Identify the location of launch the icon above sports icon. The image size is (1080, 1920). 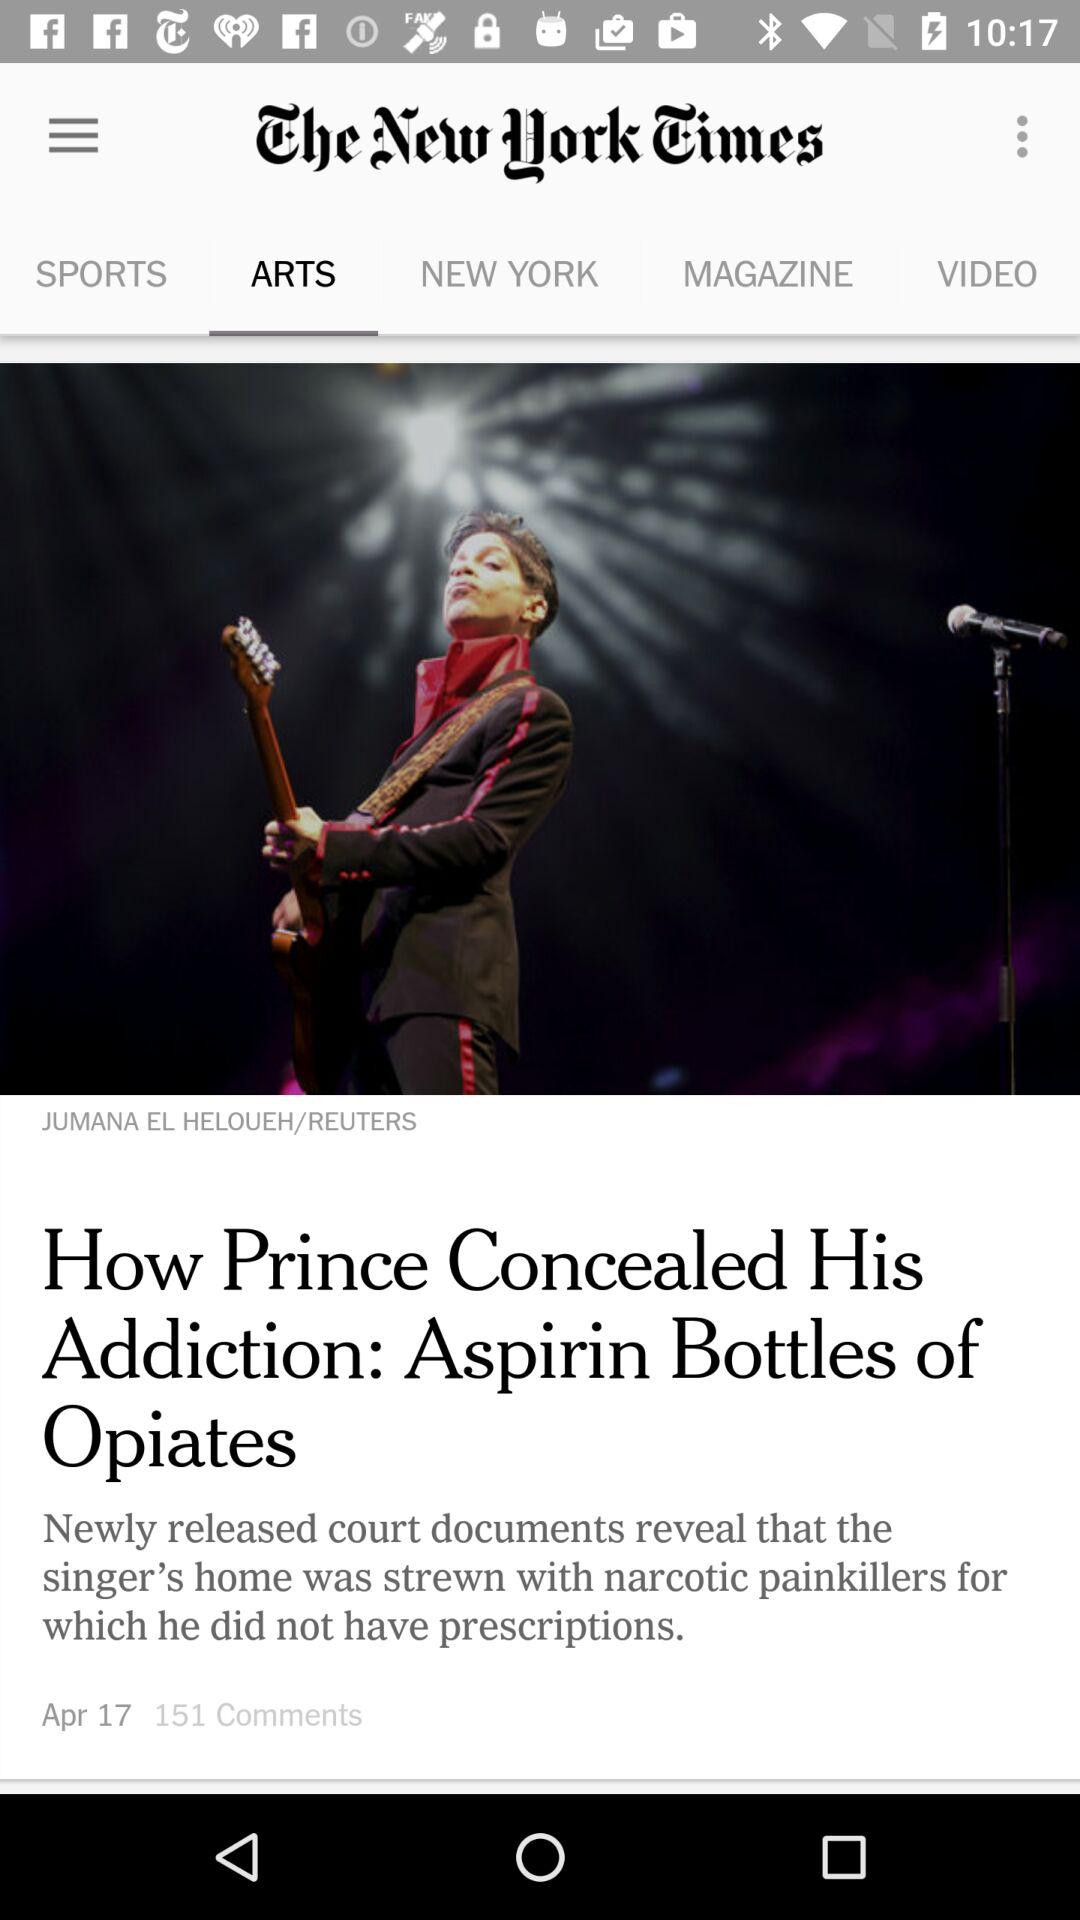
(73, 136).